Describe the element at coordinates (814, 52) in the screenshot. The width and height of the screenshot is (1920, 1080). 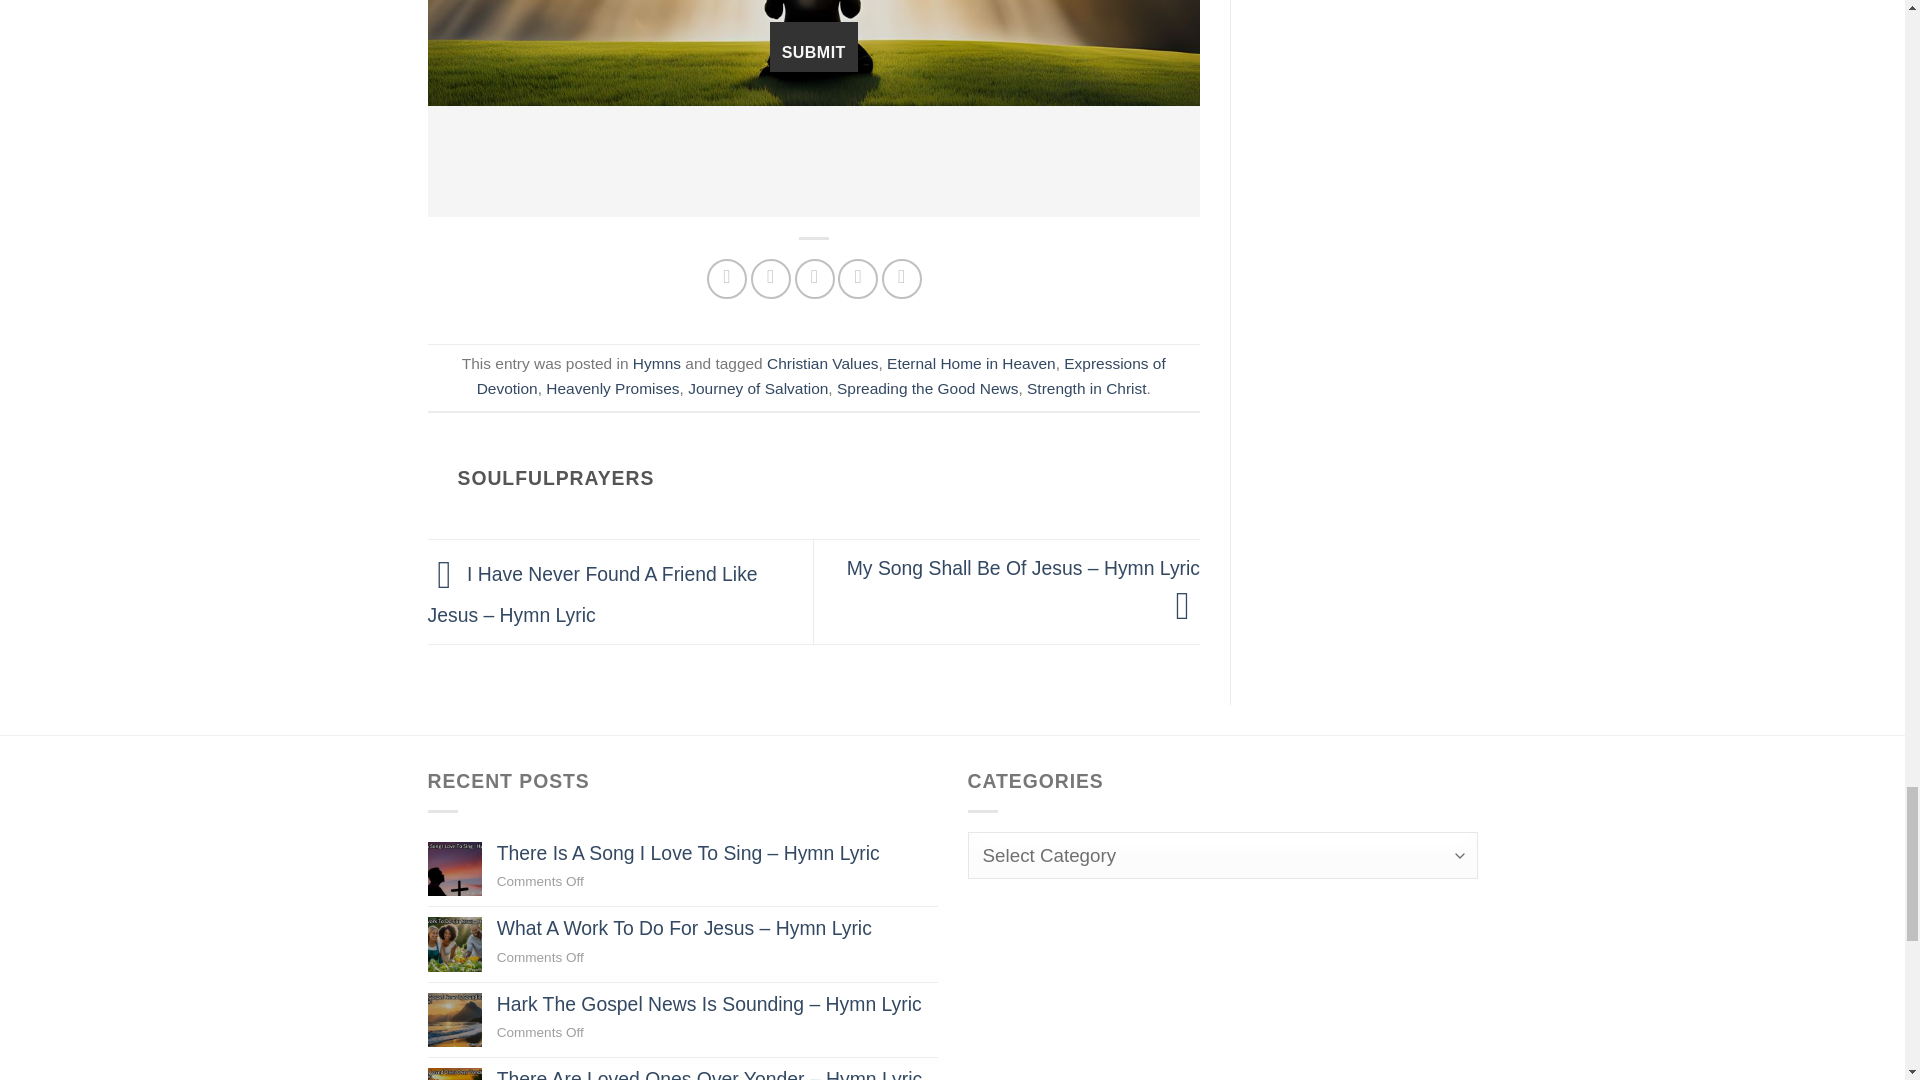
I see `Jesus And Him Crucified - Hymn Lyric` at that location.